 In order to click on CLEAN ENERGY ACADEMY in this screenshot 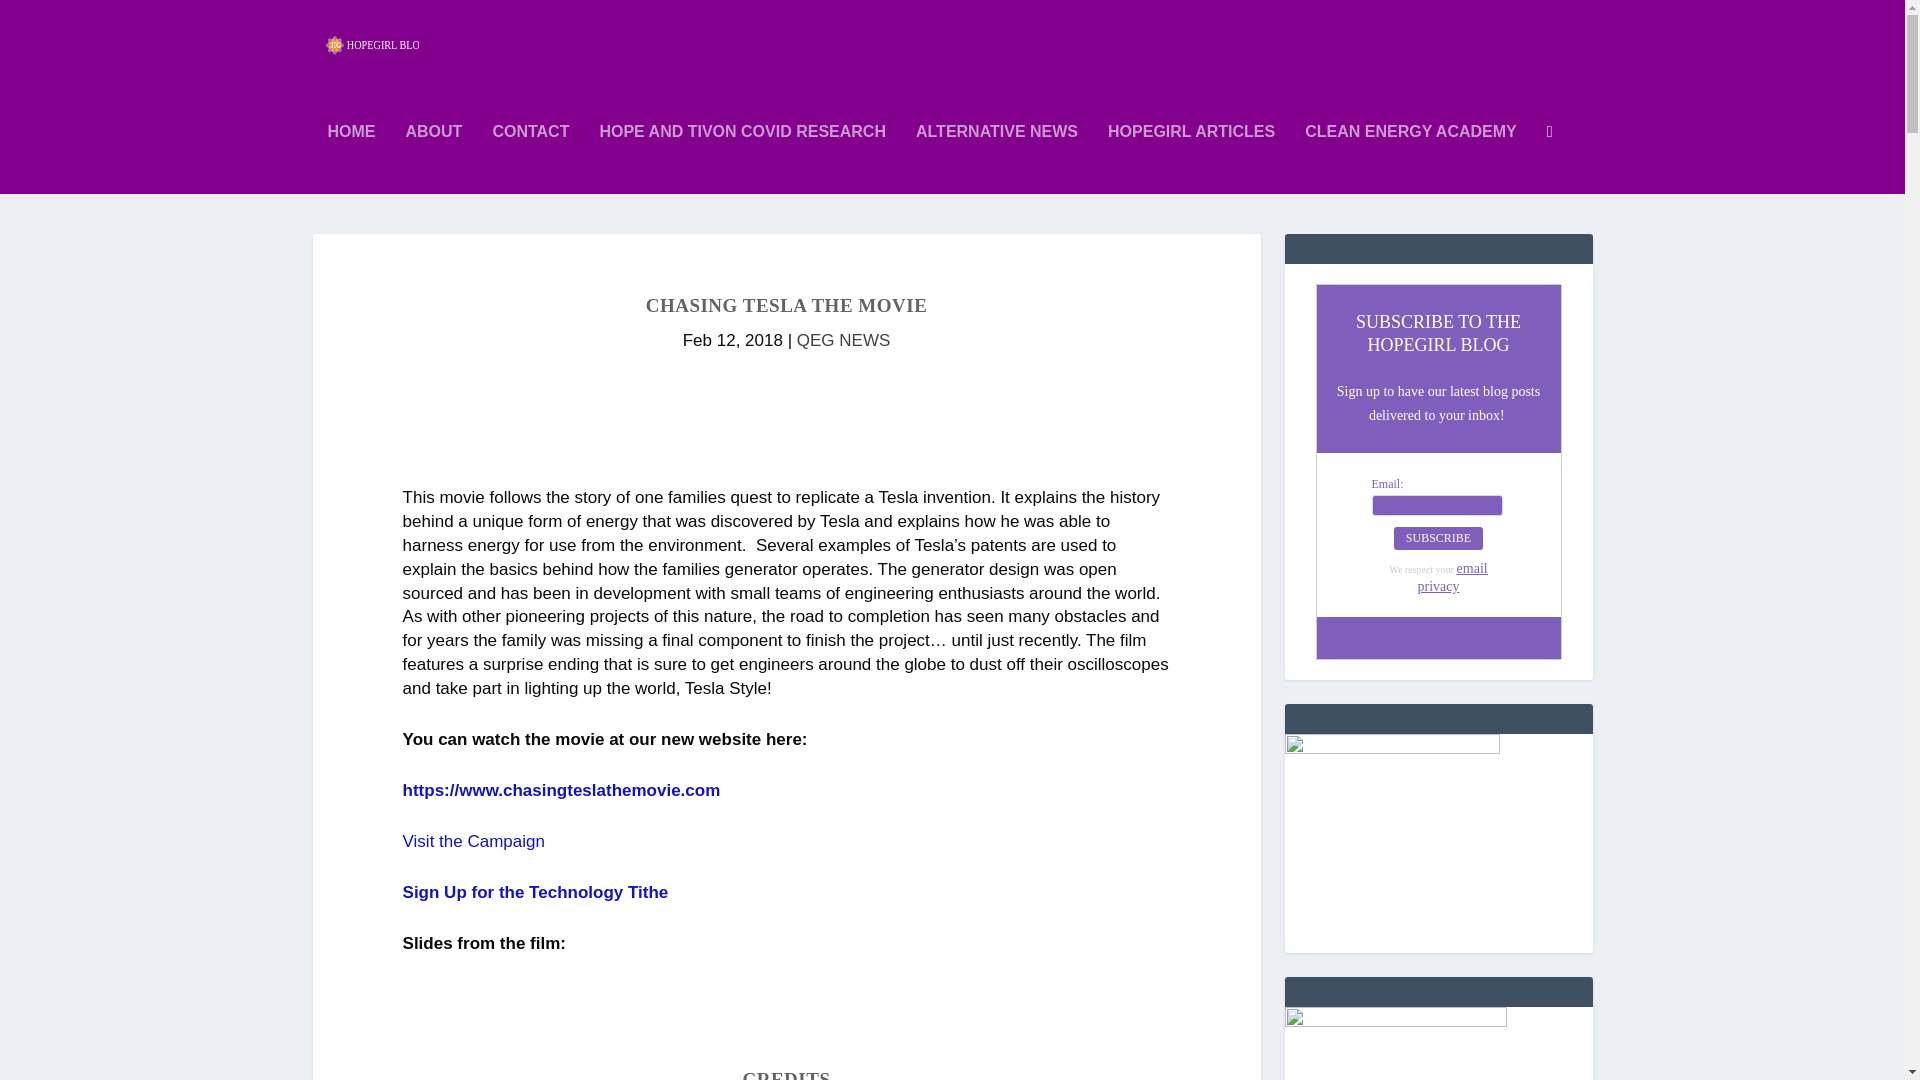, I will do `click(1410, 159)`.